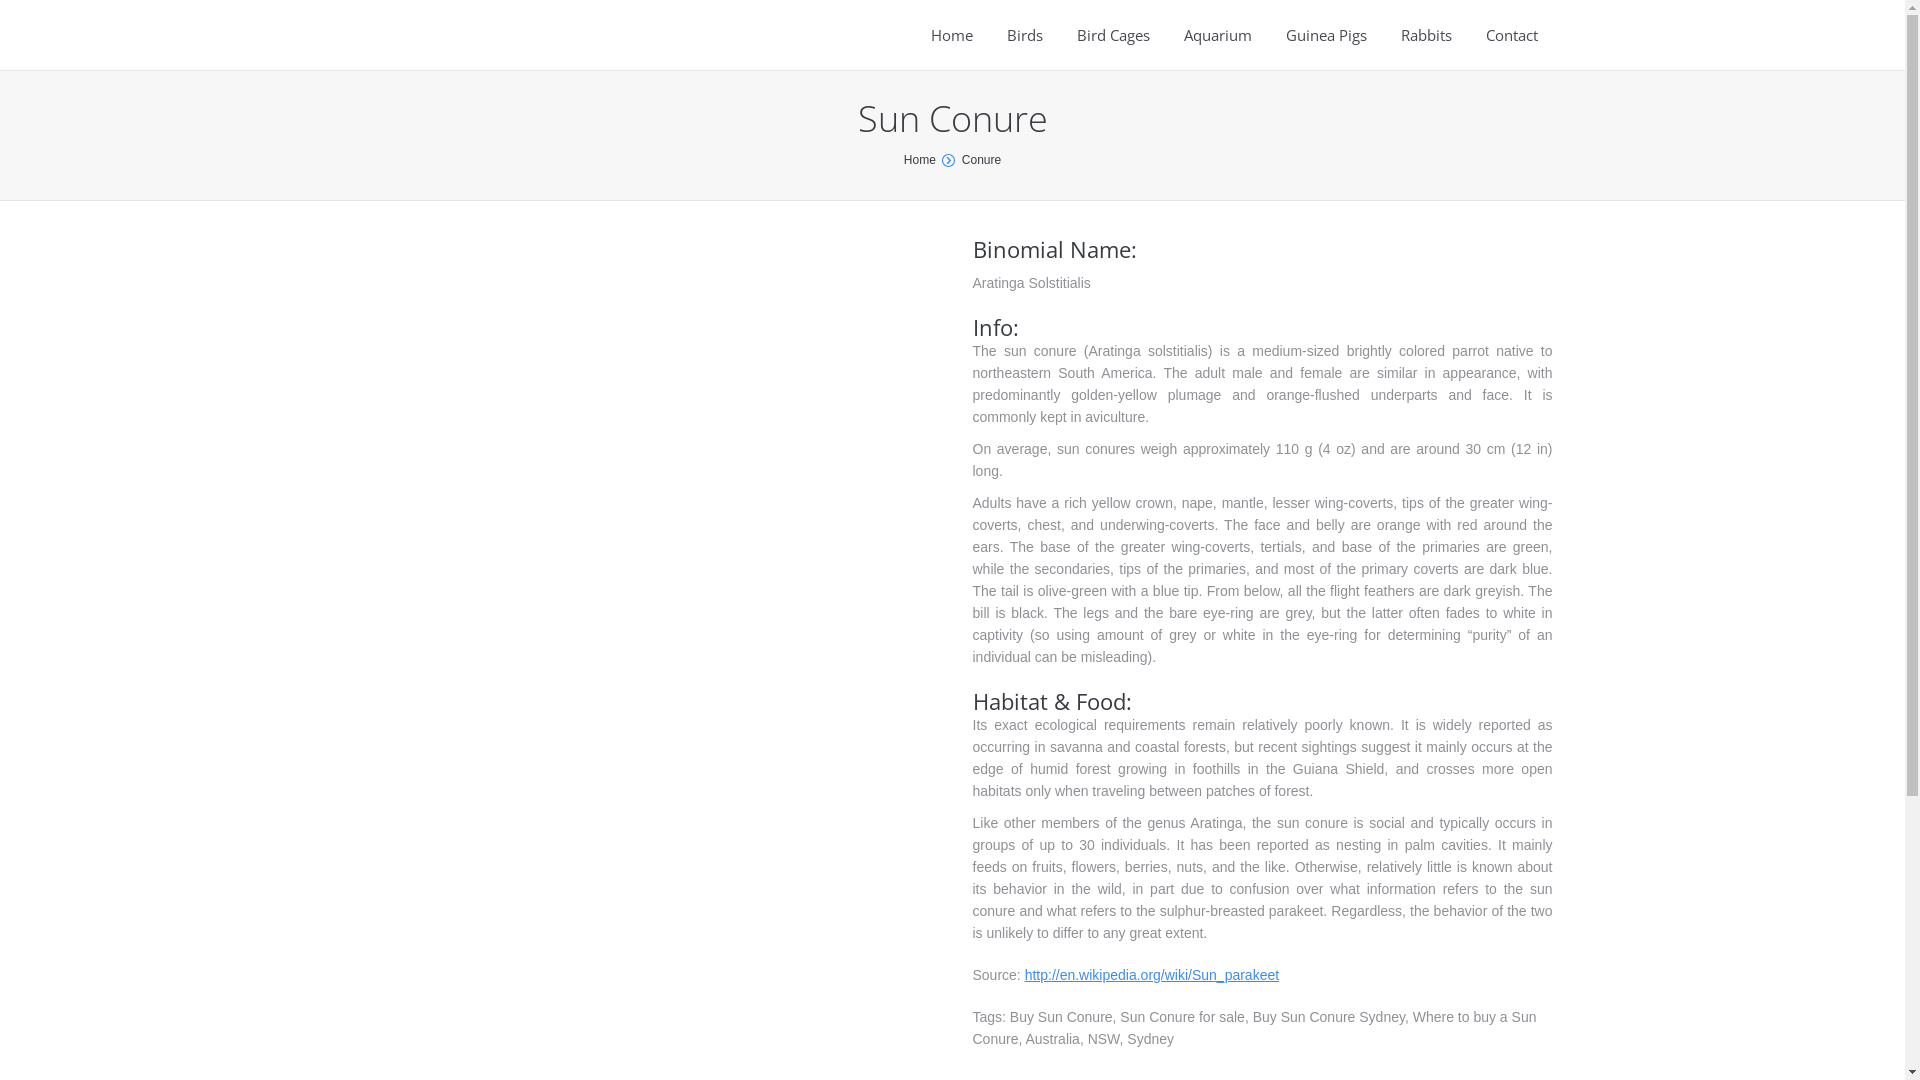 The image size is (1920, 1080). I want to click on http://en.wikipedia.org/wiki/Sun_parakeet, so click(1152, 975).